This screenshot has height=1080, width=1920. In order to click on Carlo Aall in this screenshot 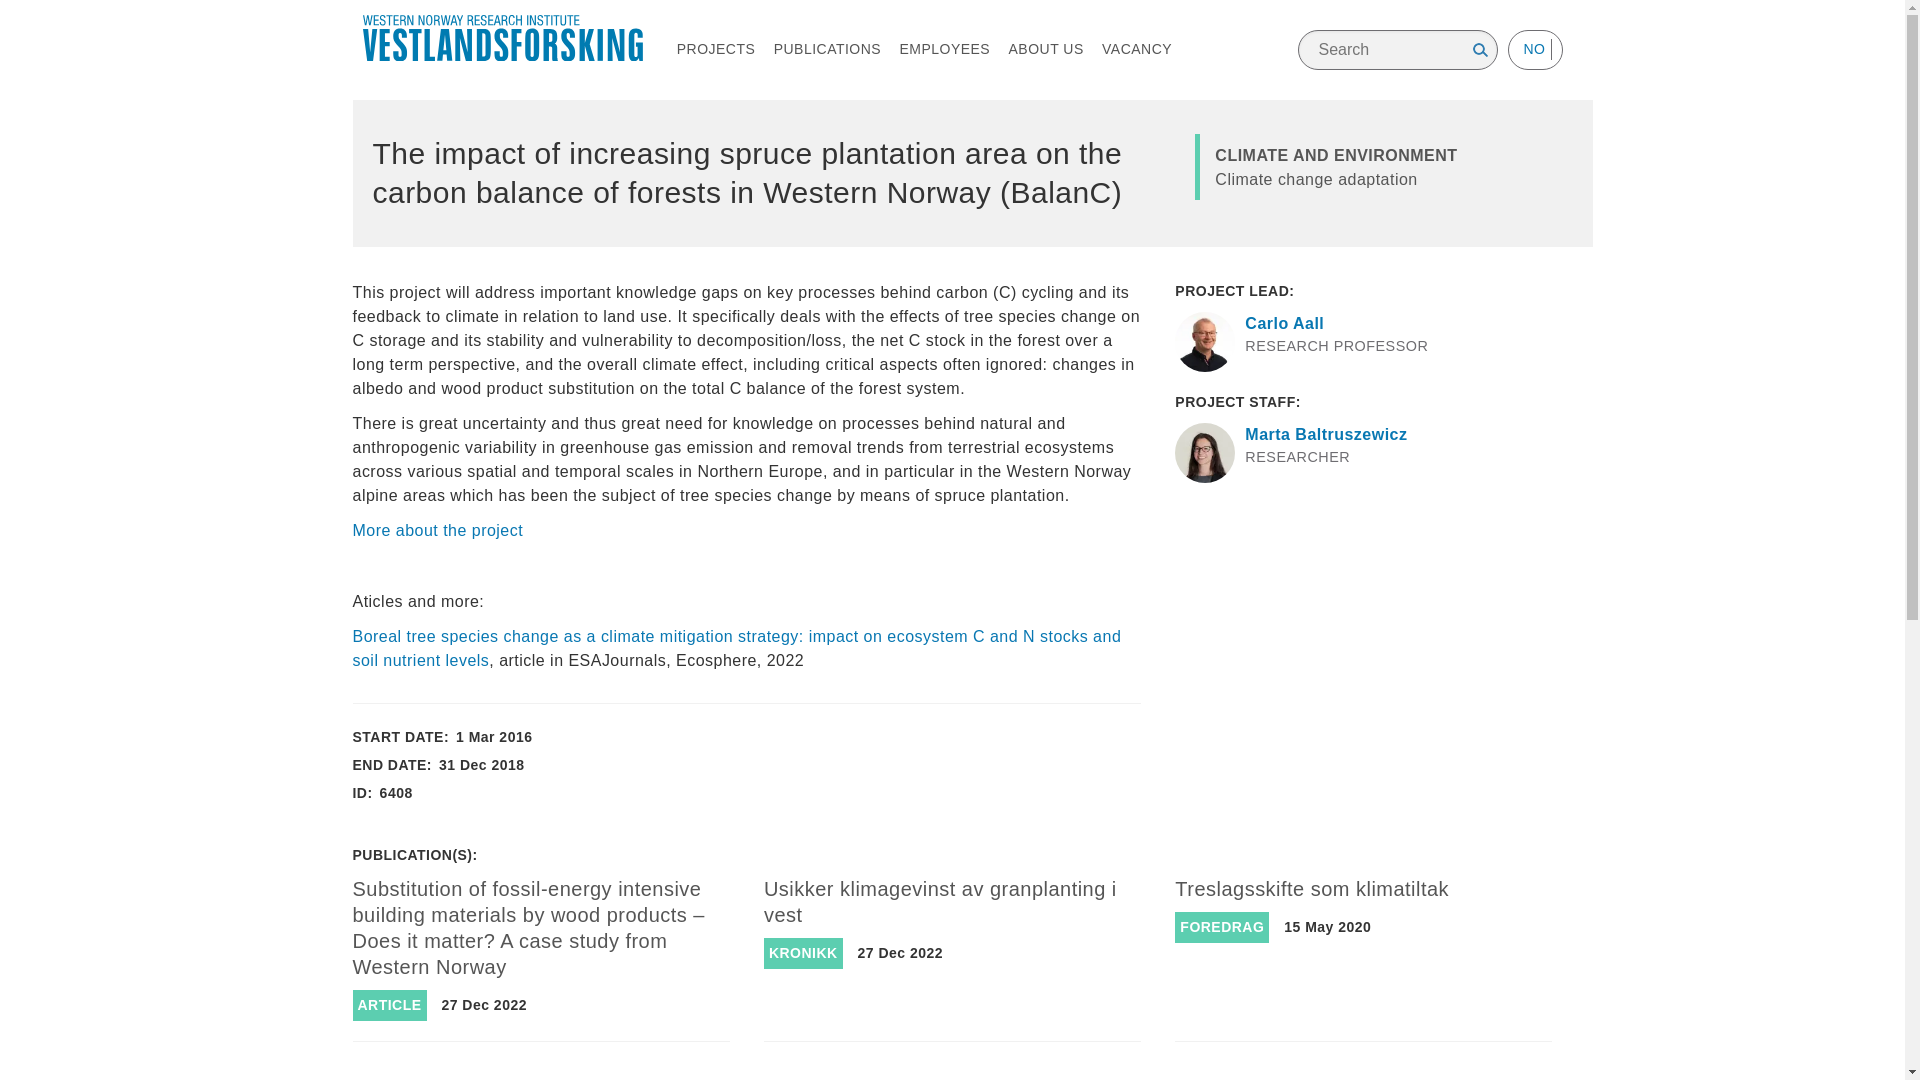, I will do `click(1284, 323)`.